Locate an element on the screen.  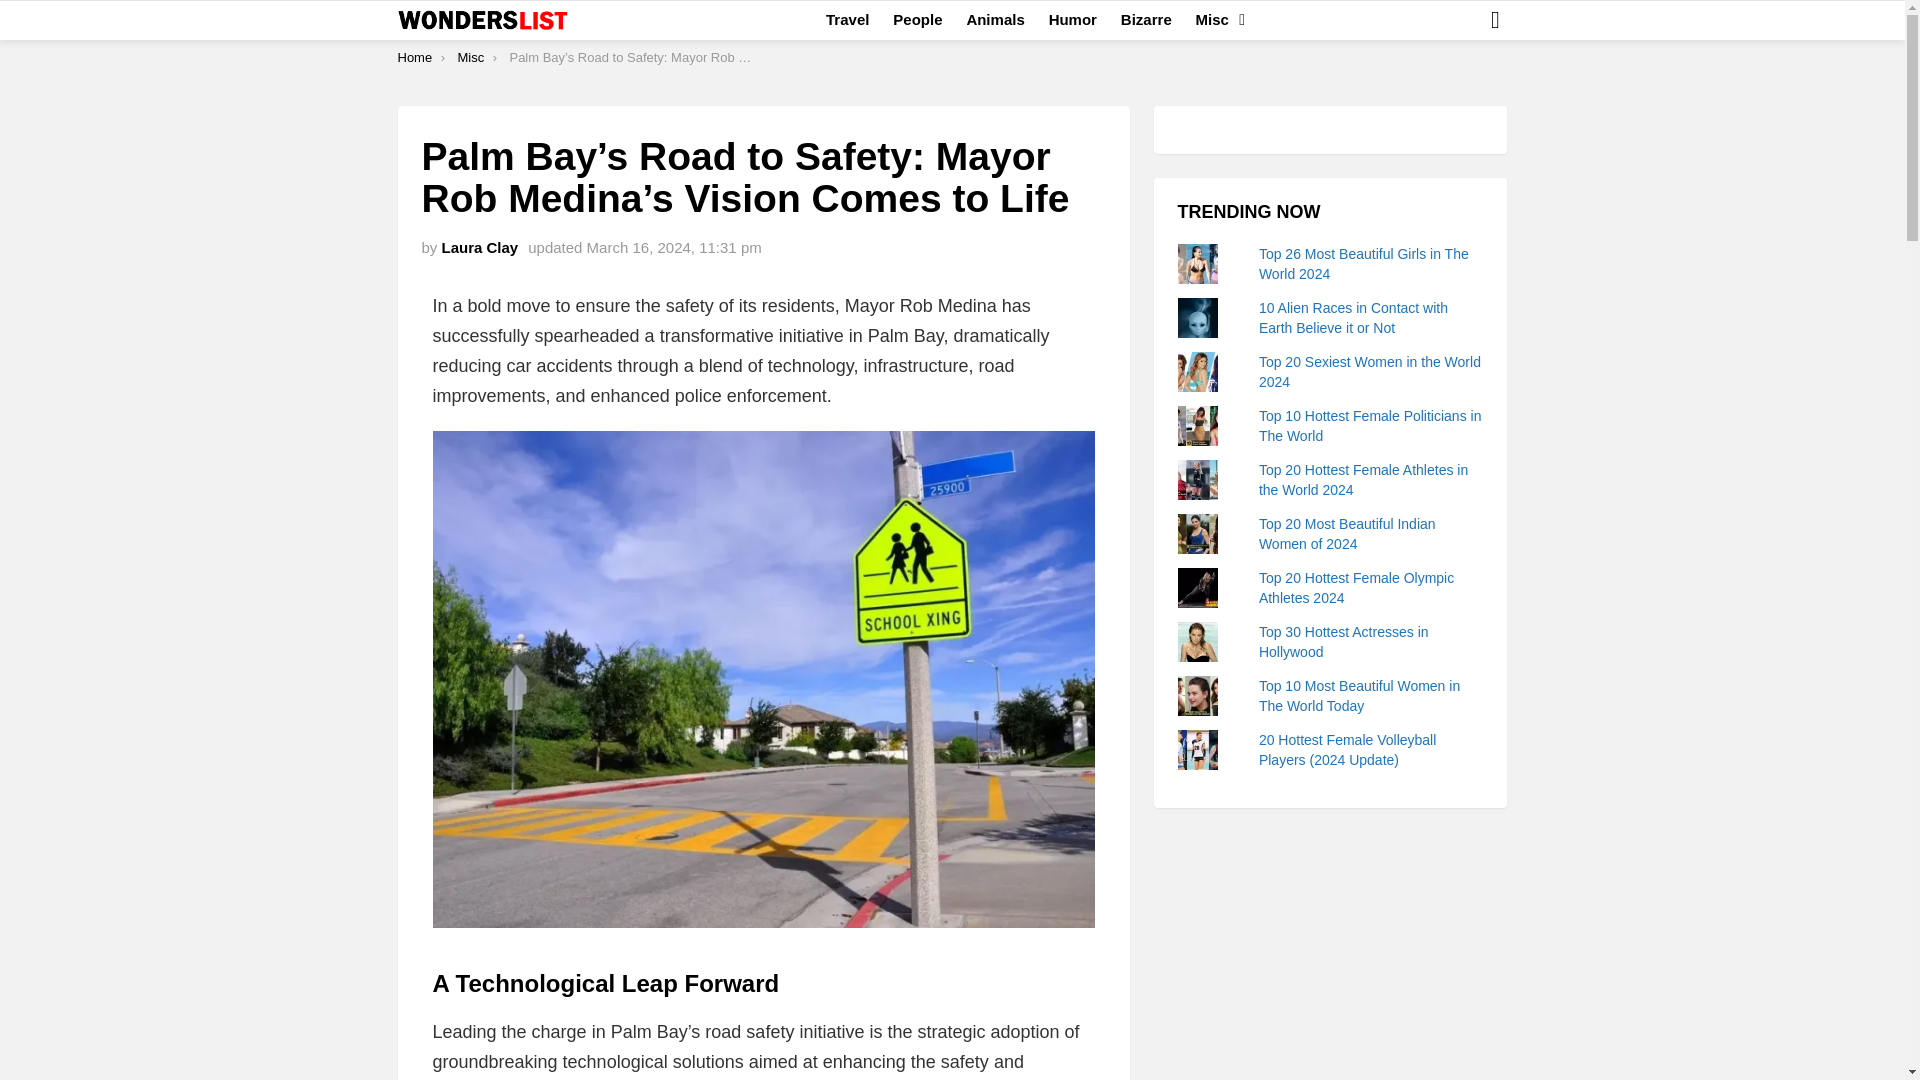
Home is located at coordinates (415, 56).